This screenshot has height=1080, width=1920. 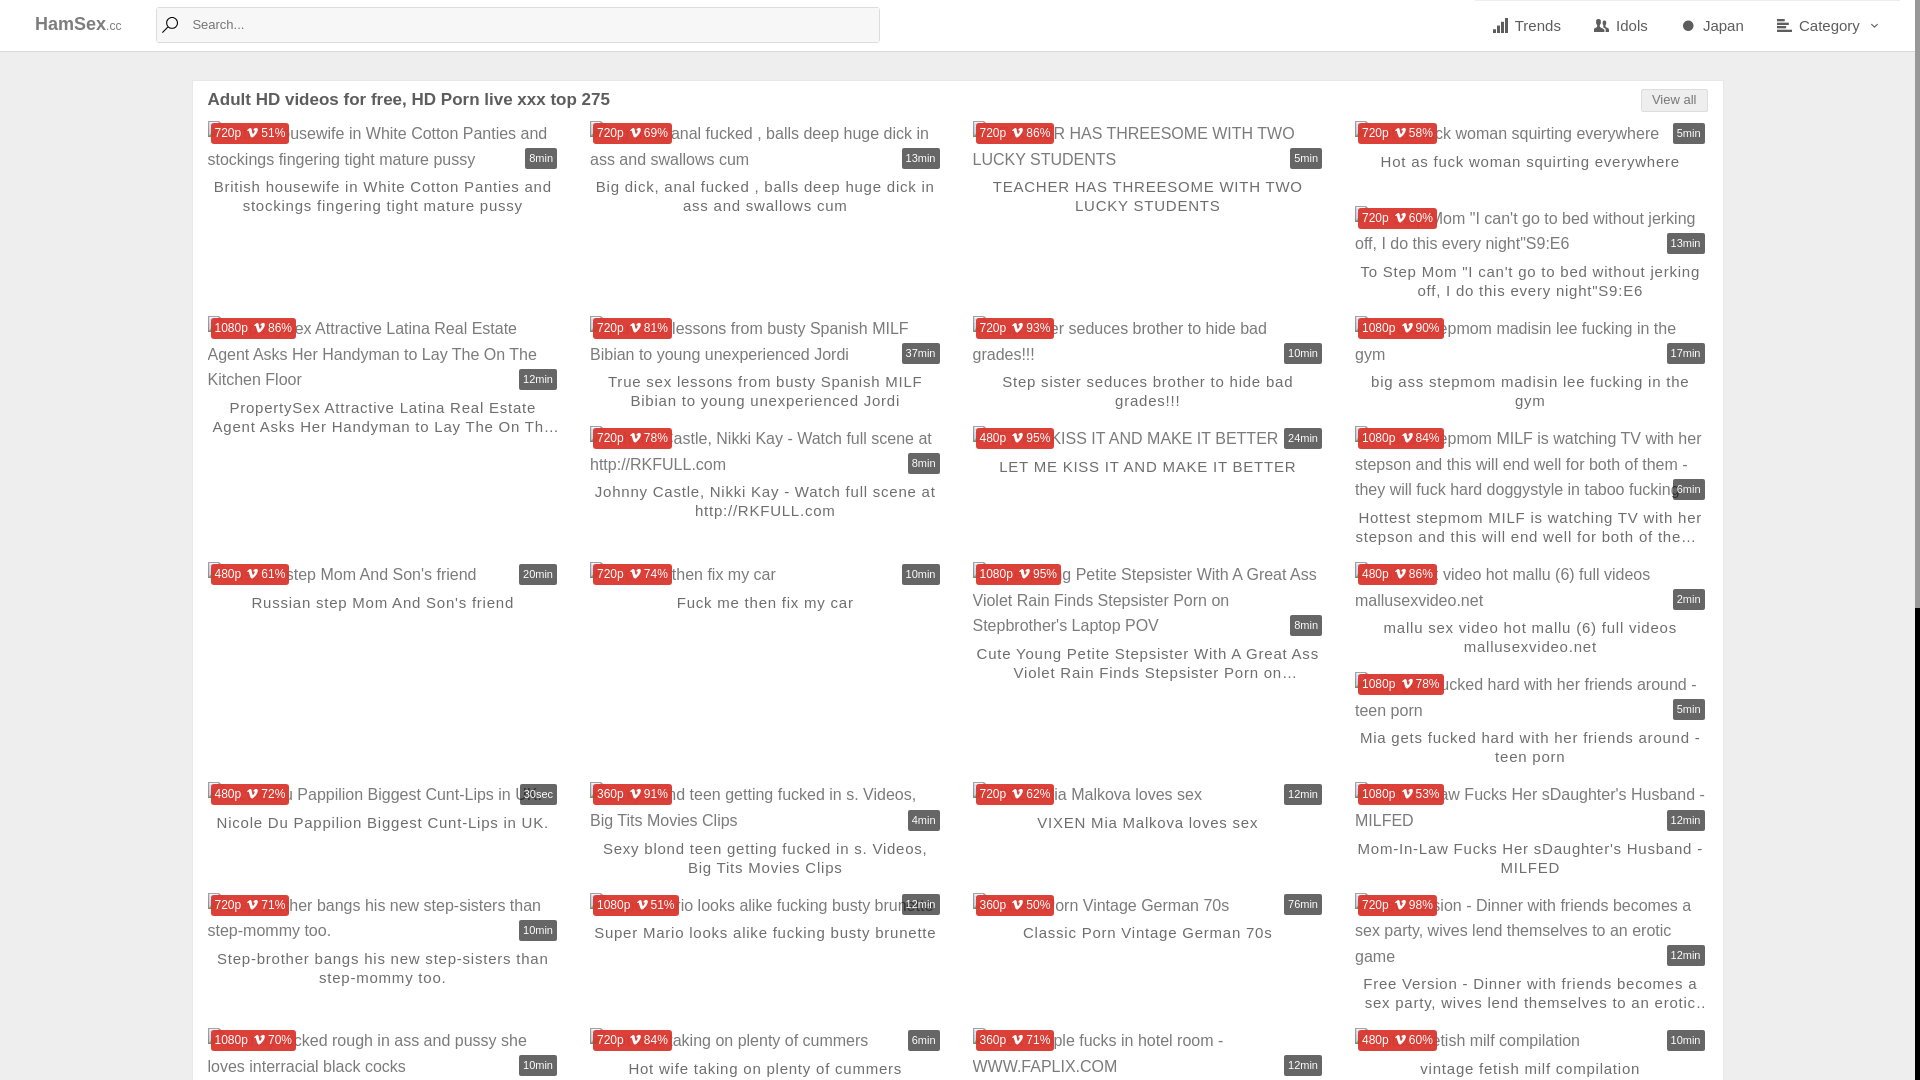 What do you see at coordinates (1148, 1054) in the screenshot?
I see `Teen couple fucks in hotel room - WWW.FAPLIX.COM` at bounding box center [1148, 1054].